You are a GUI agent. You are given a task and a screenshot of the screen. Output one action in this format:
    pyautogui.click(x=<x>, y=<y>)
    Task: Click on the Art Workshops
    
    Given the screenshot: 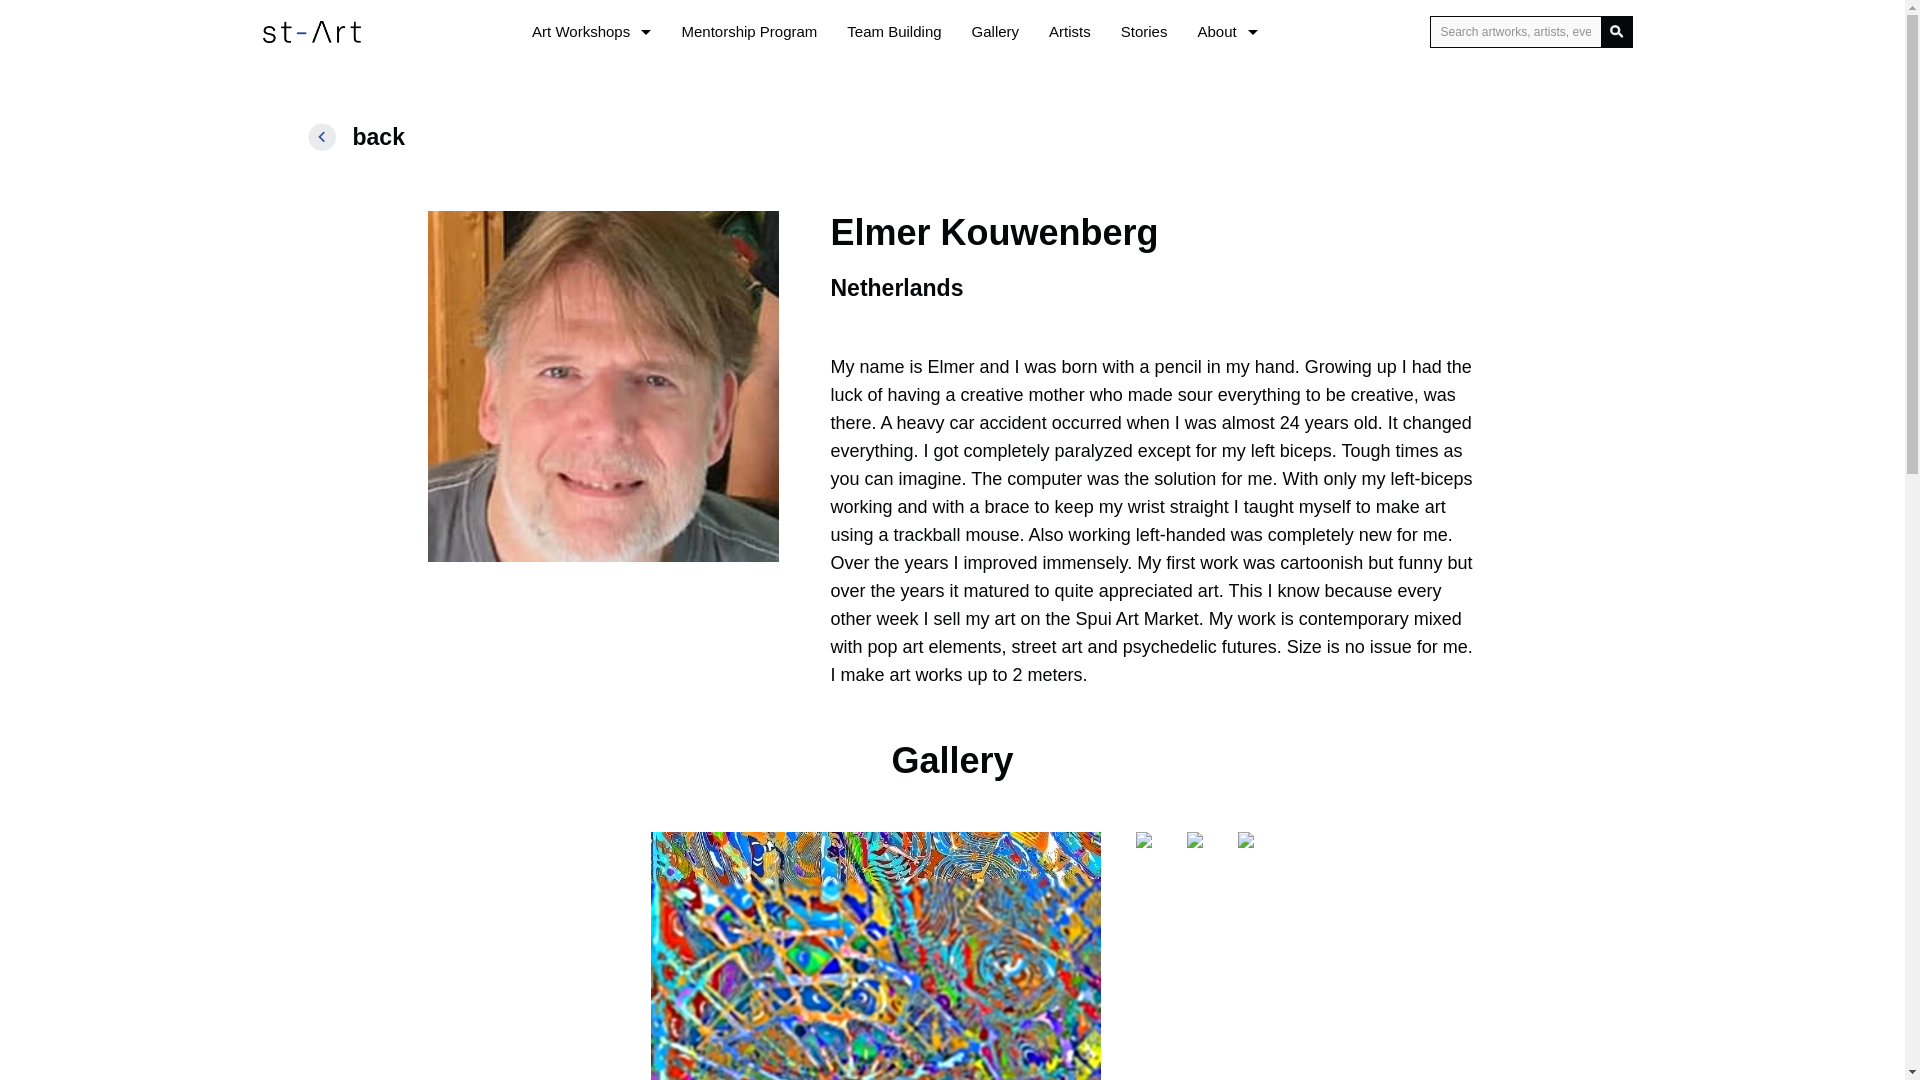 What is the action you would take?
    pyautogui.click(x=591, y=32)
    